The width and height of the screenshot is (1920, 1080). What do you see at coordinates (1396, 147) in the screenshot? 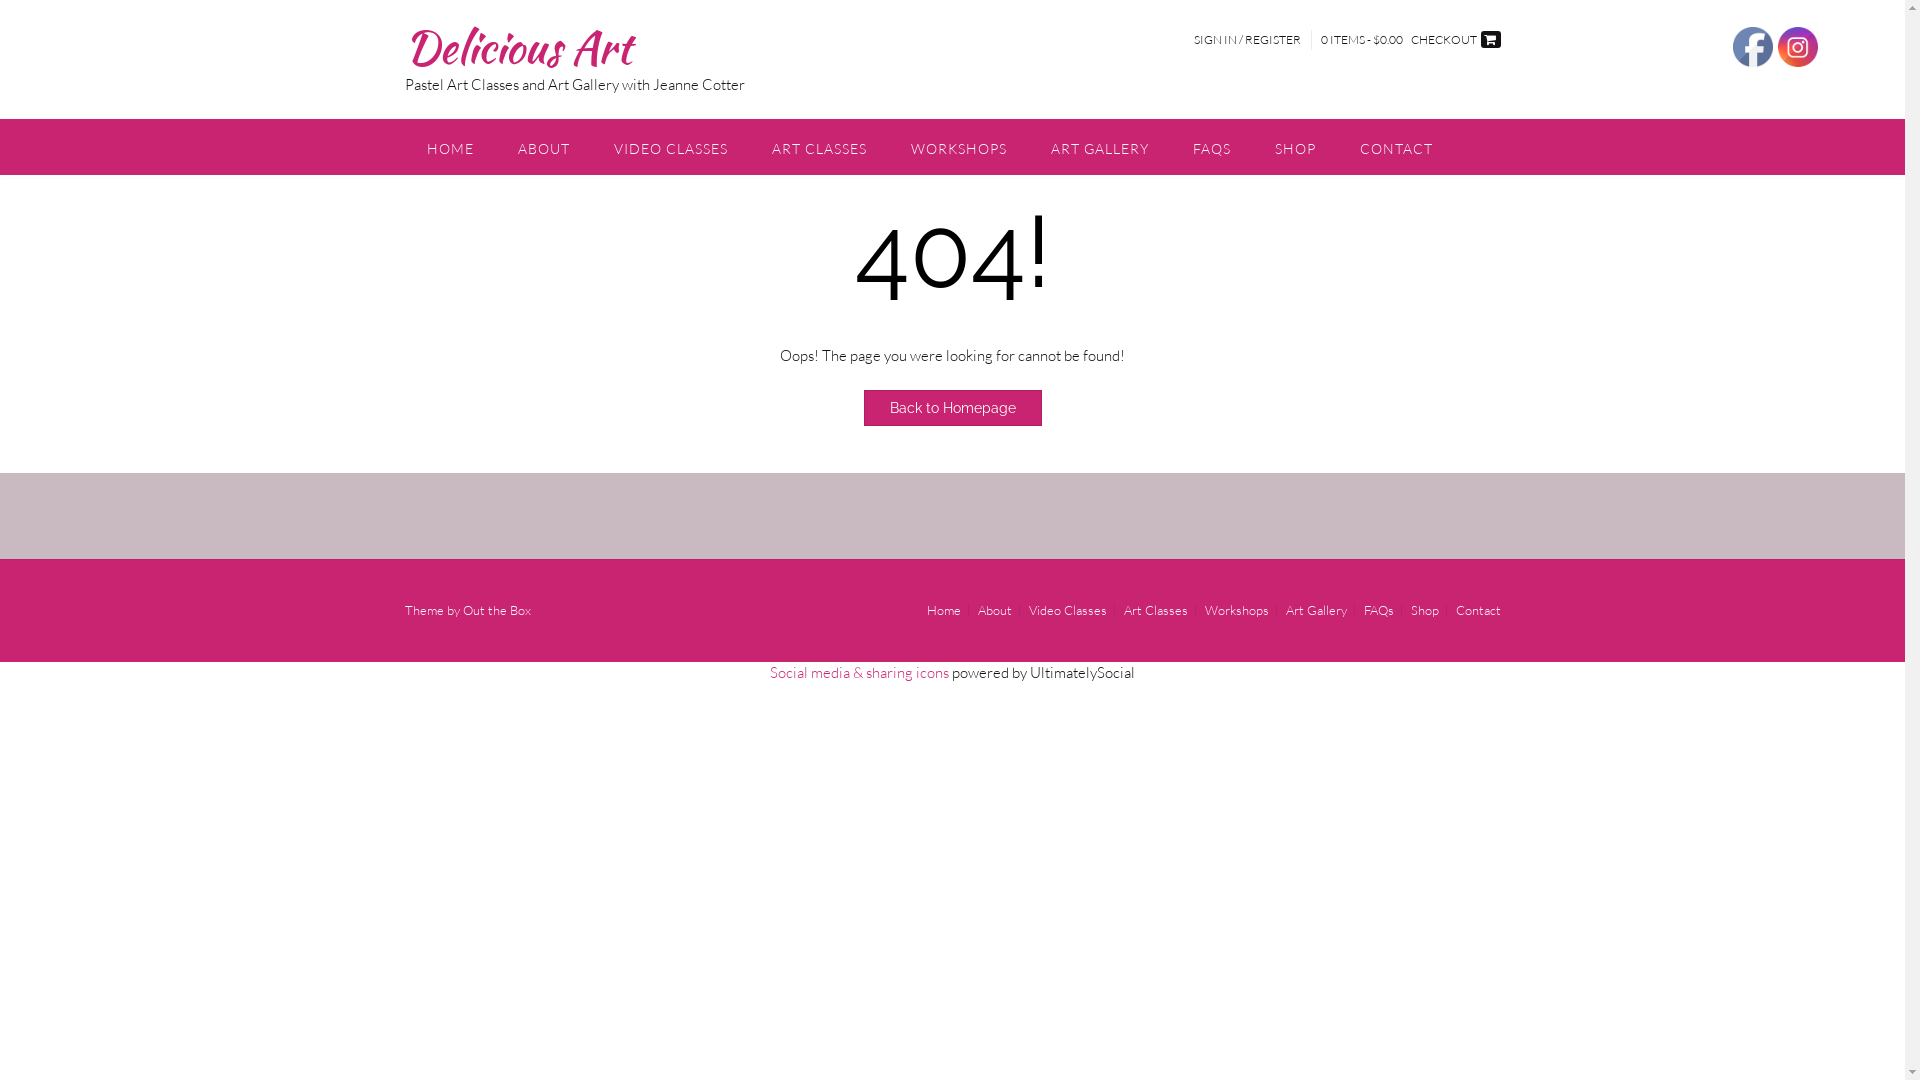
I see `CONTACT` at bounding box center [1396, 147].